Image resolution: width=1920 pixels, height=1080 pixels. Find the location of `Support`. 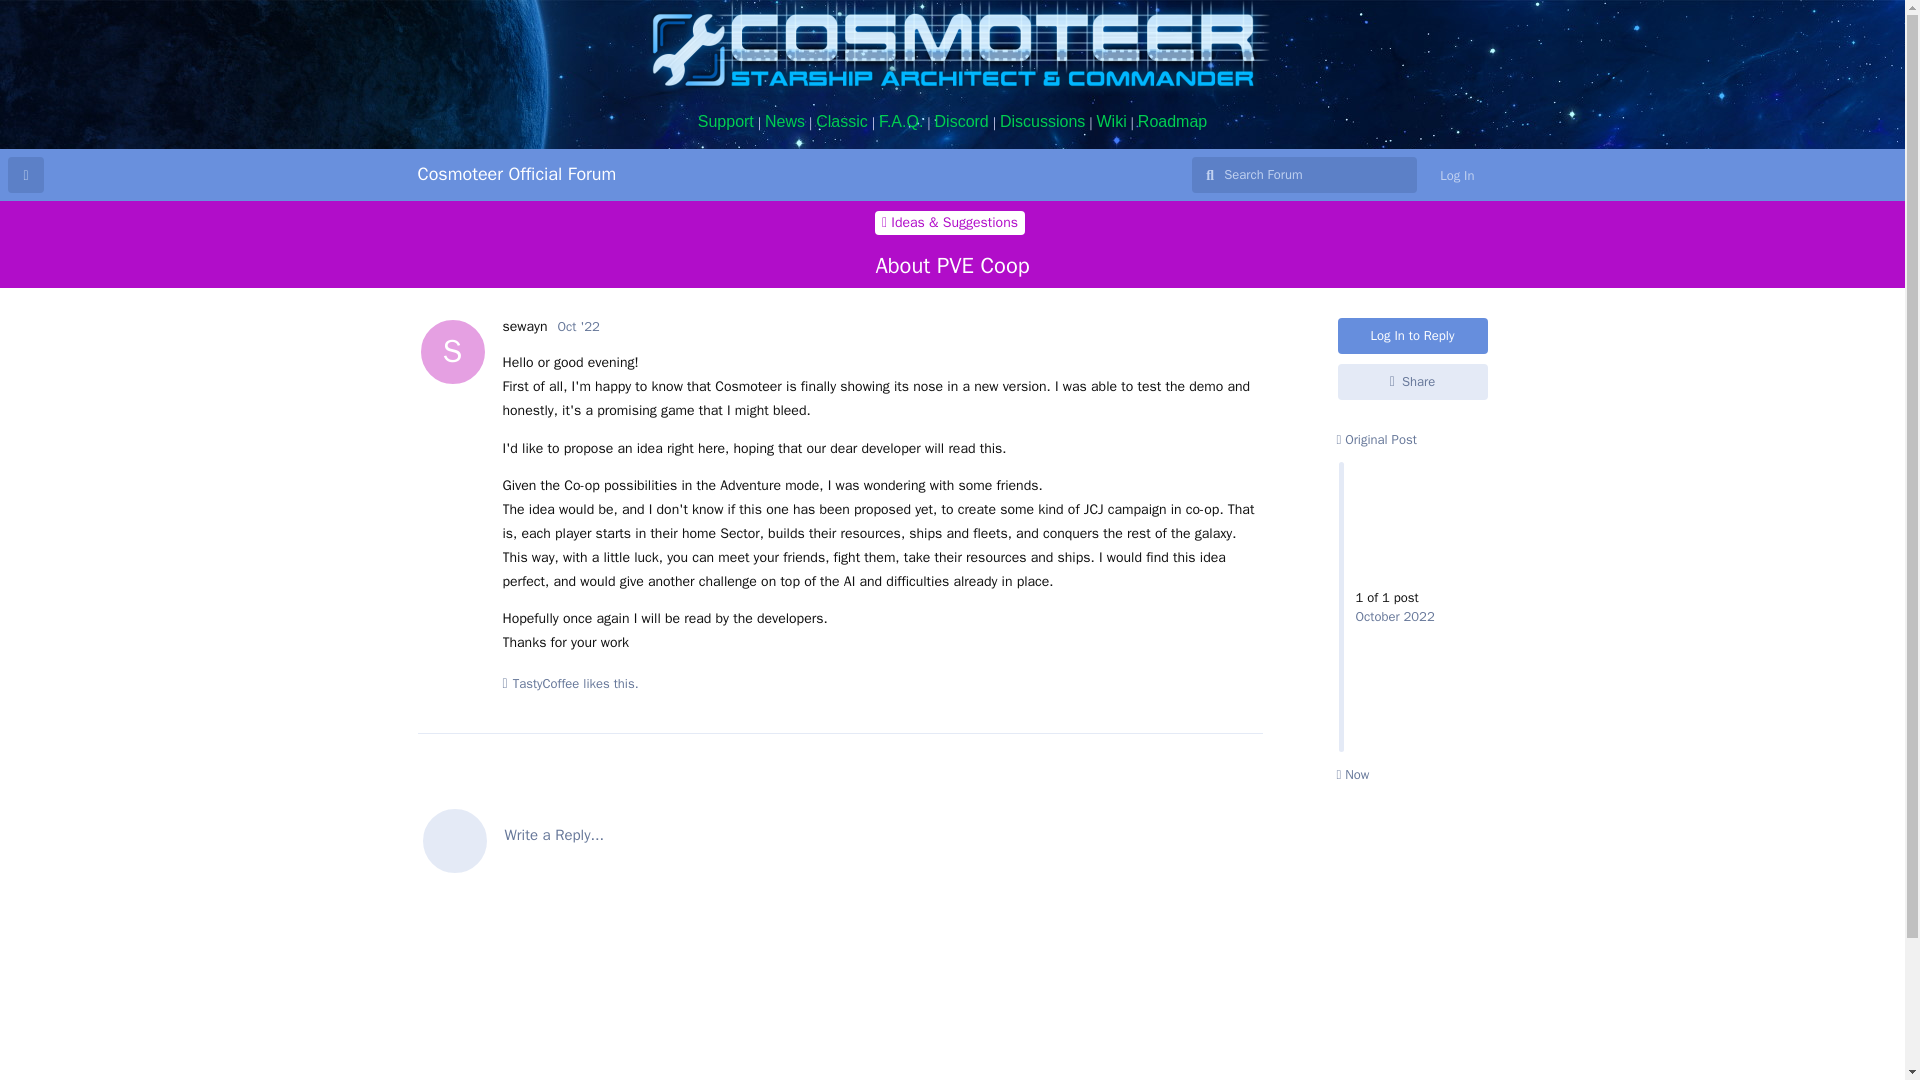

Support is located at coordinates (726, 121).